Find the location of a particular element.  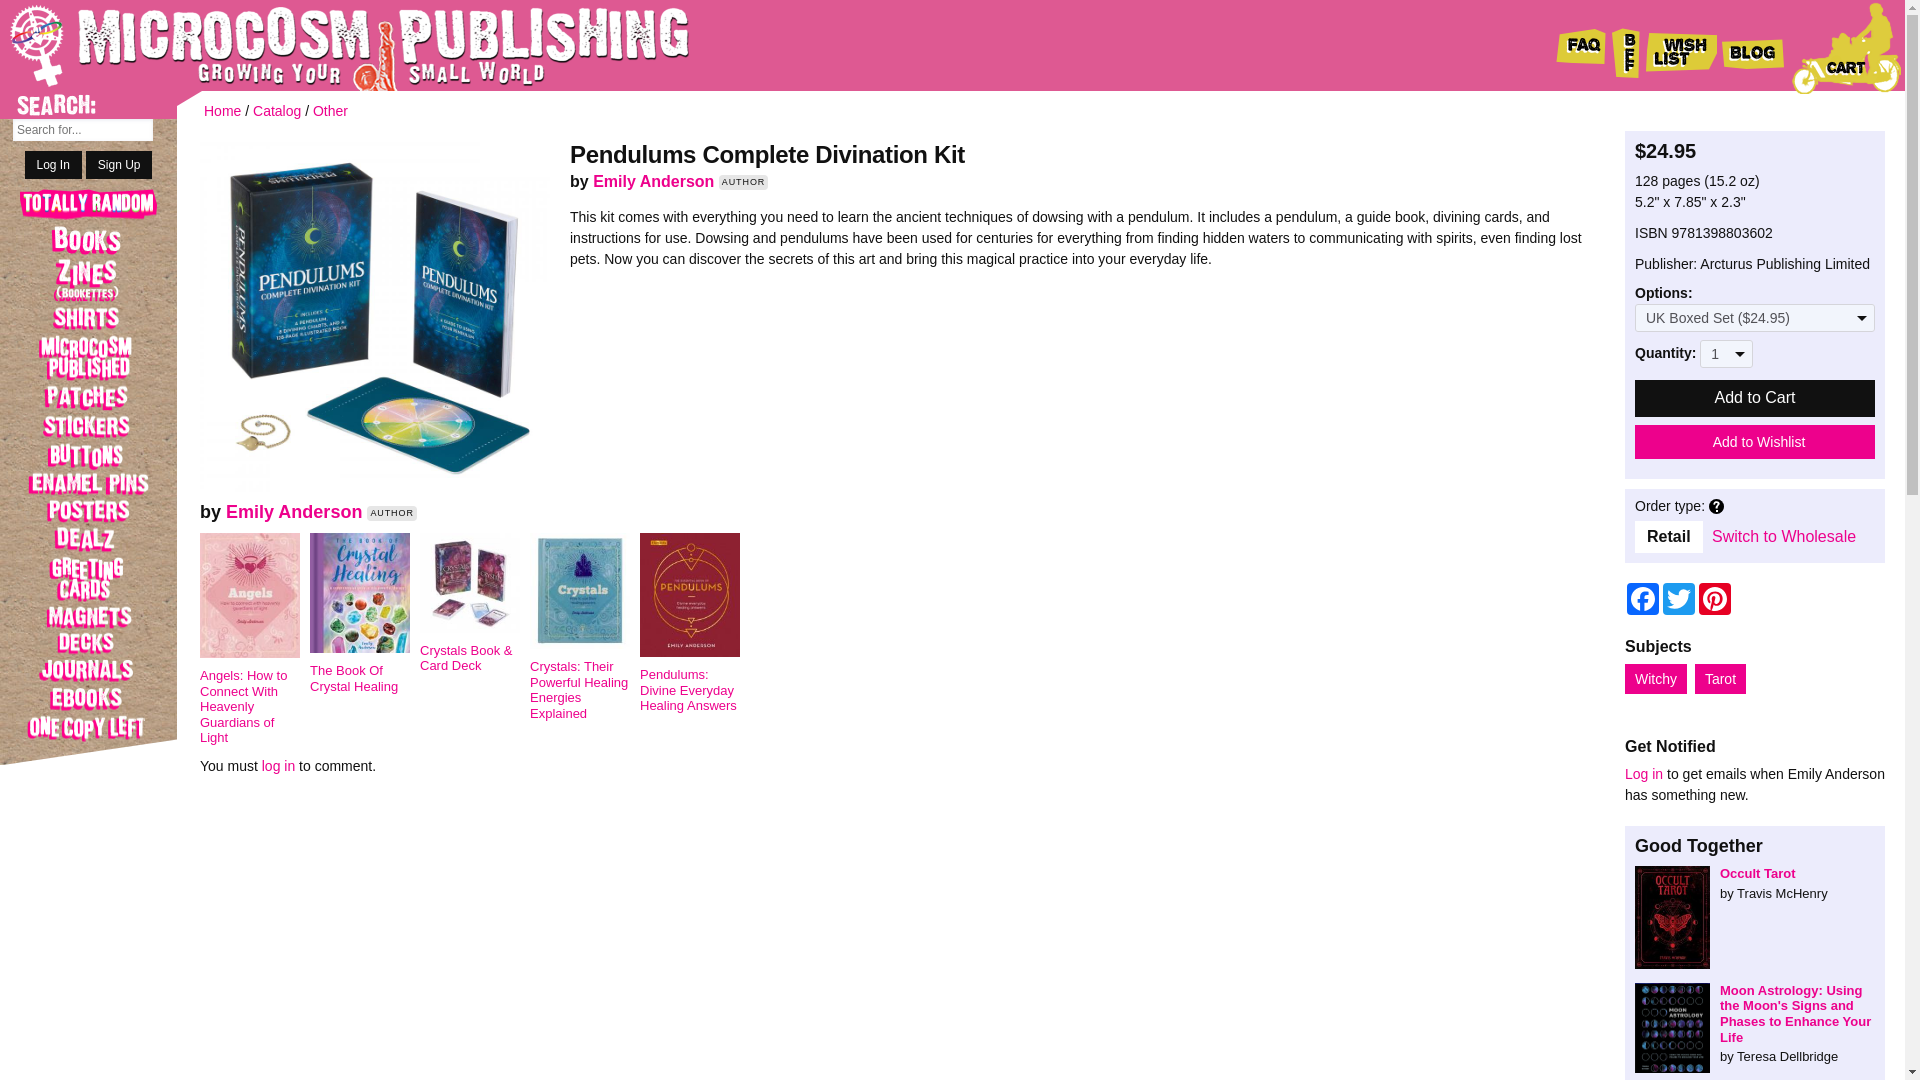

Add to Wishlist is located at coordinates (1755, 442).